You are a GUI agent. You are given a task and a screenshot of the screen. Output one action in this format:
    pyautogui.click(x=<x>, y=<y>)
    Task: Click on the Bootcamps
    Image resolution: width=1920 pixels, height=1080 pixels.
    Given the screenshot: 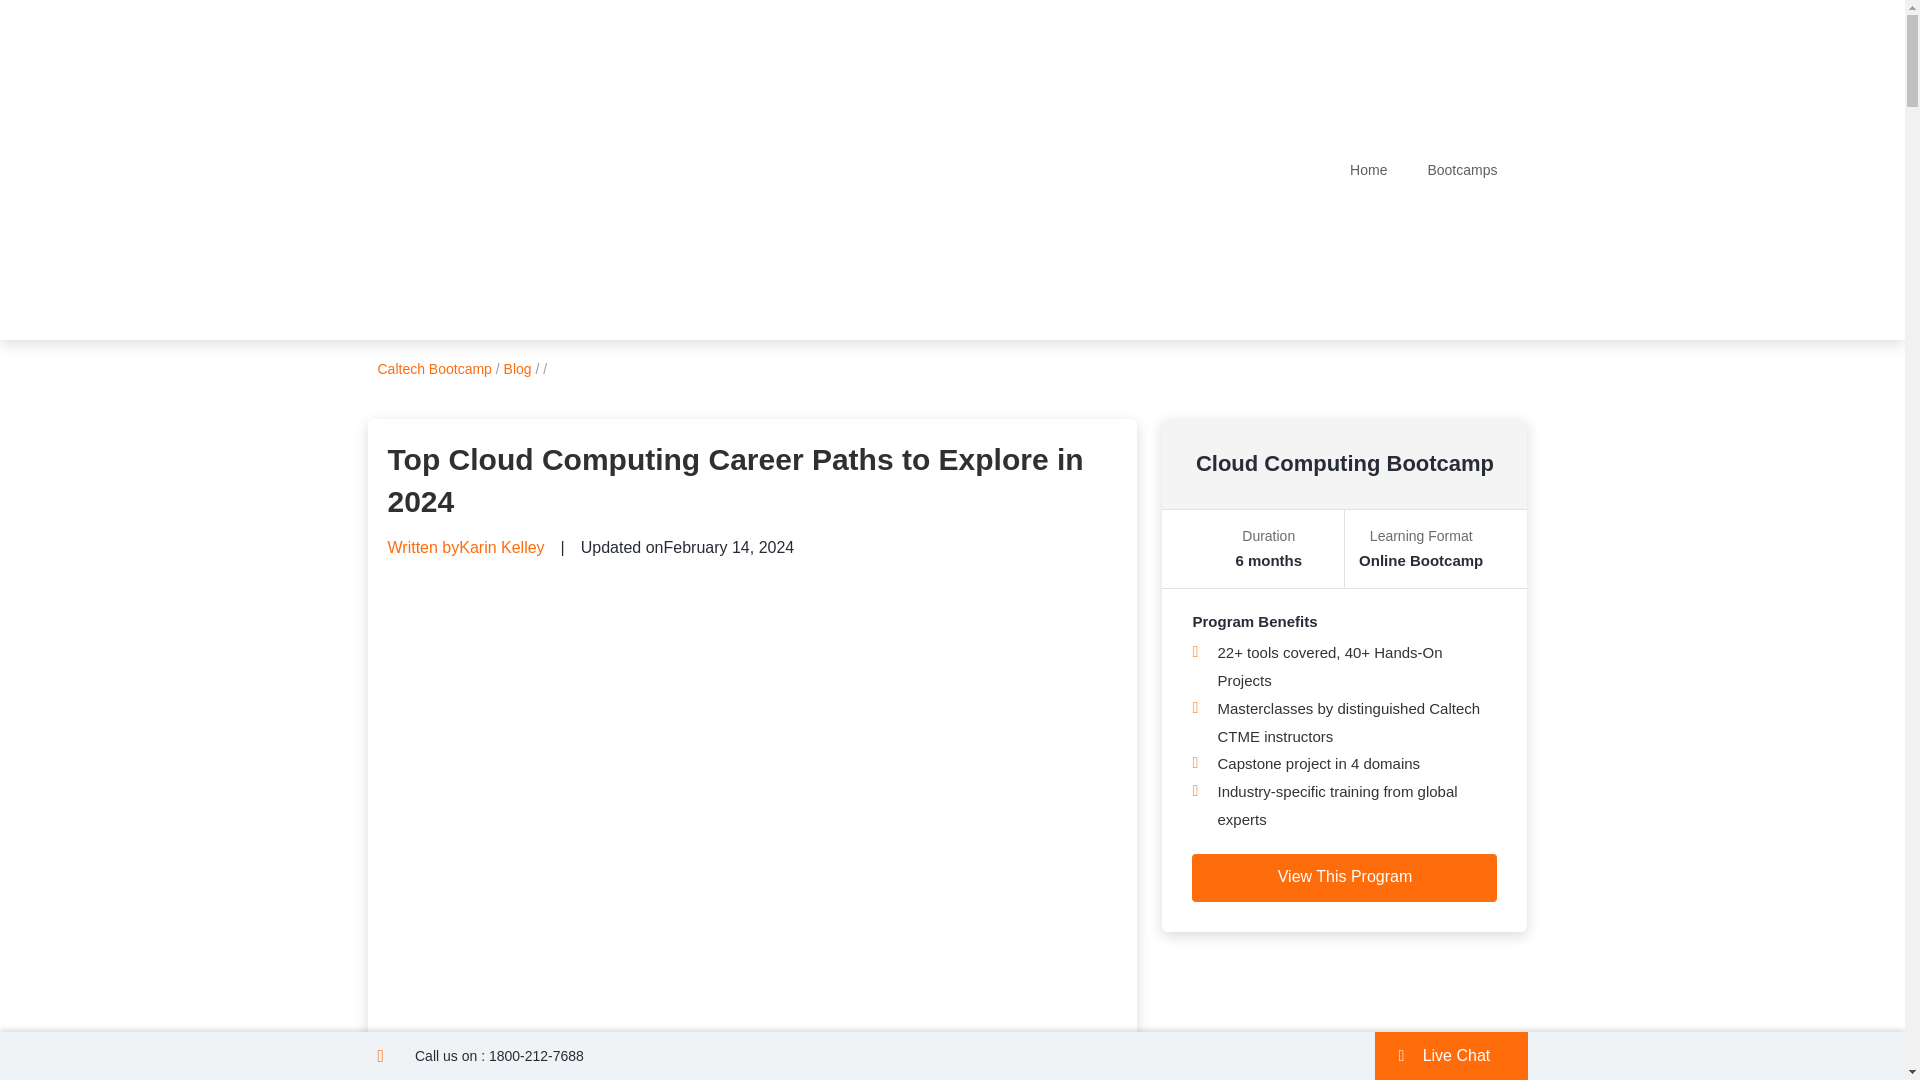 What is the action you would take?
    pyautogui.click(x=1462, y=170)
    